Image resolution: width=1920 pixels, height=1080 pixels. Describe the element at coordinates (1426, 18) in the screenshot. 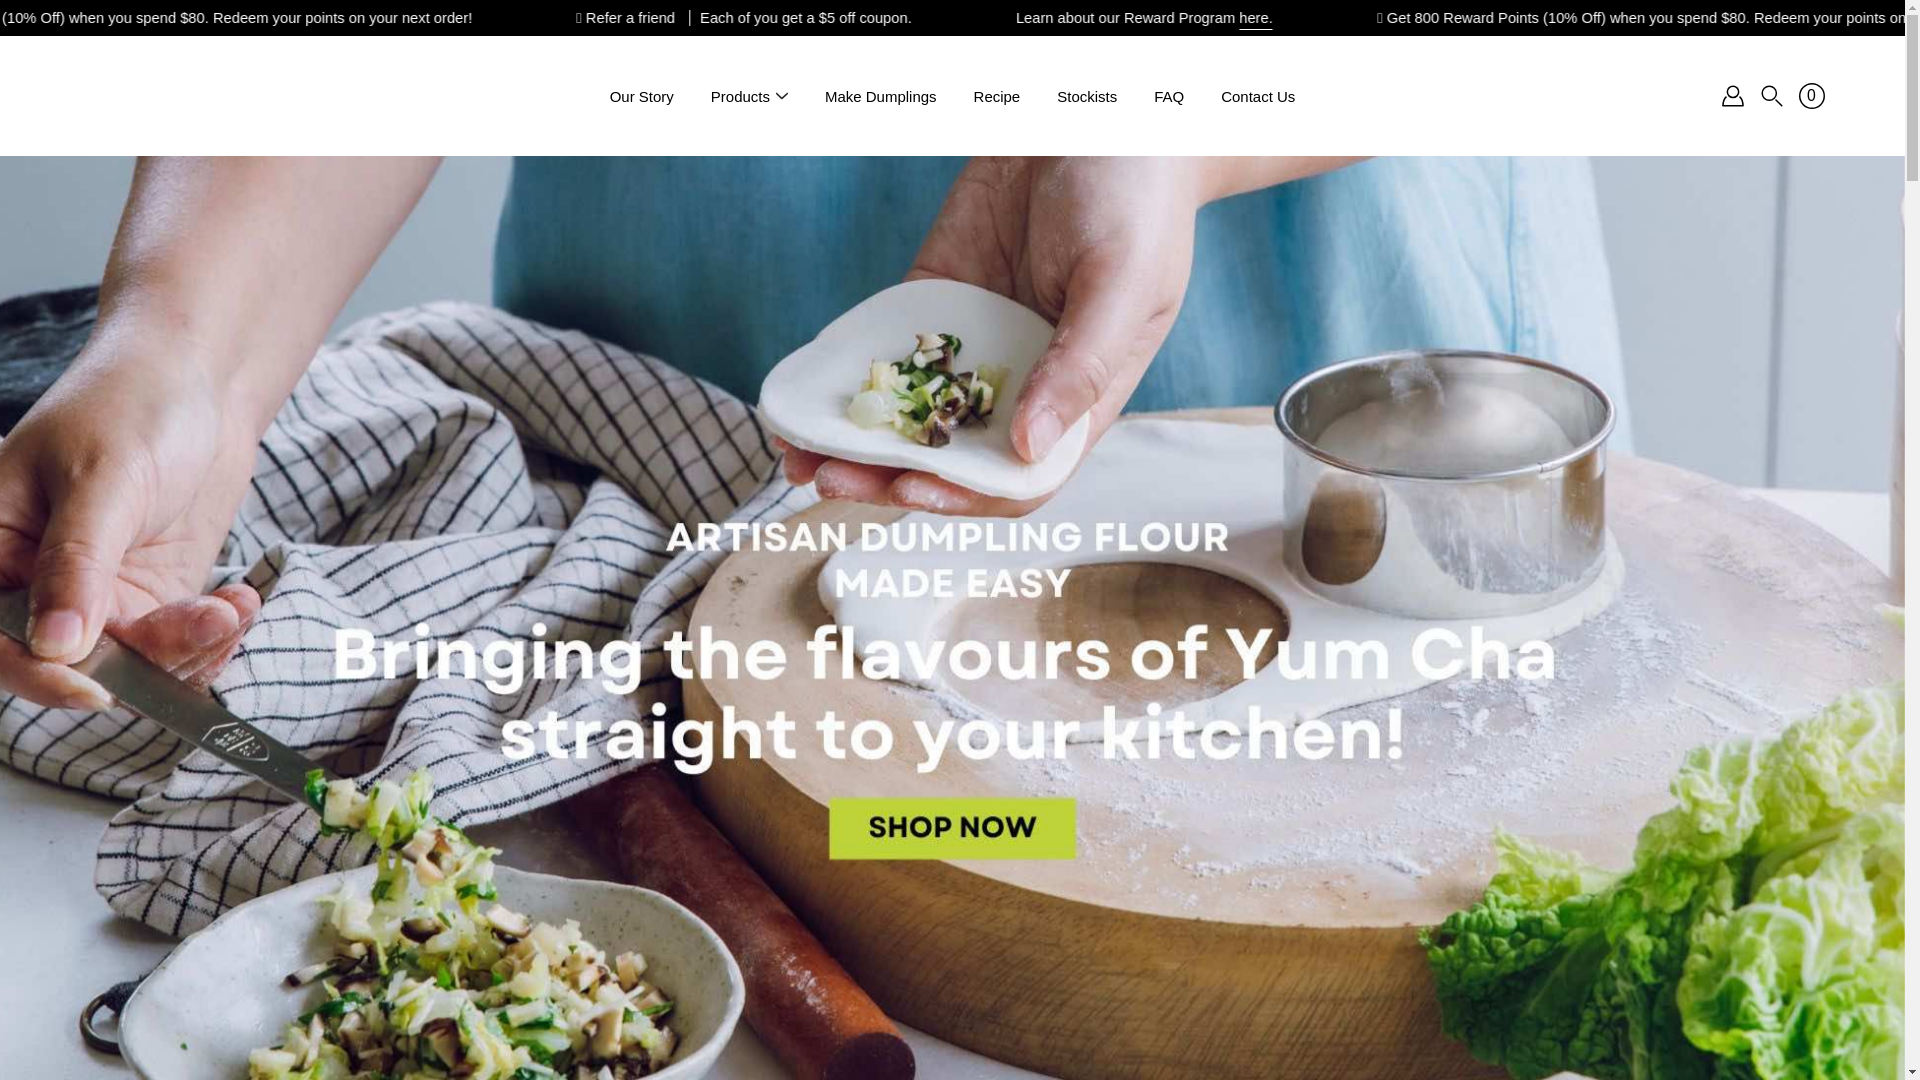

I see `Online Reward Program` at that location.